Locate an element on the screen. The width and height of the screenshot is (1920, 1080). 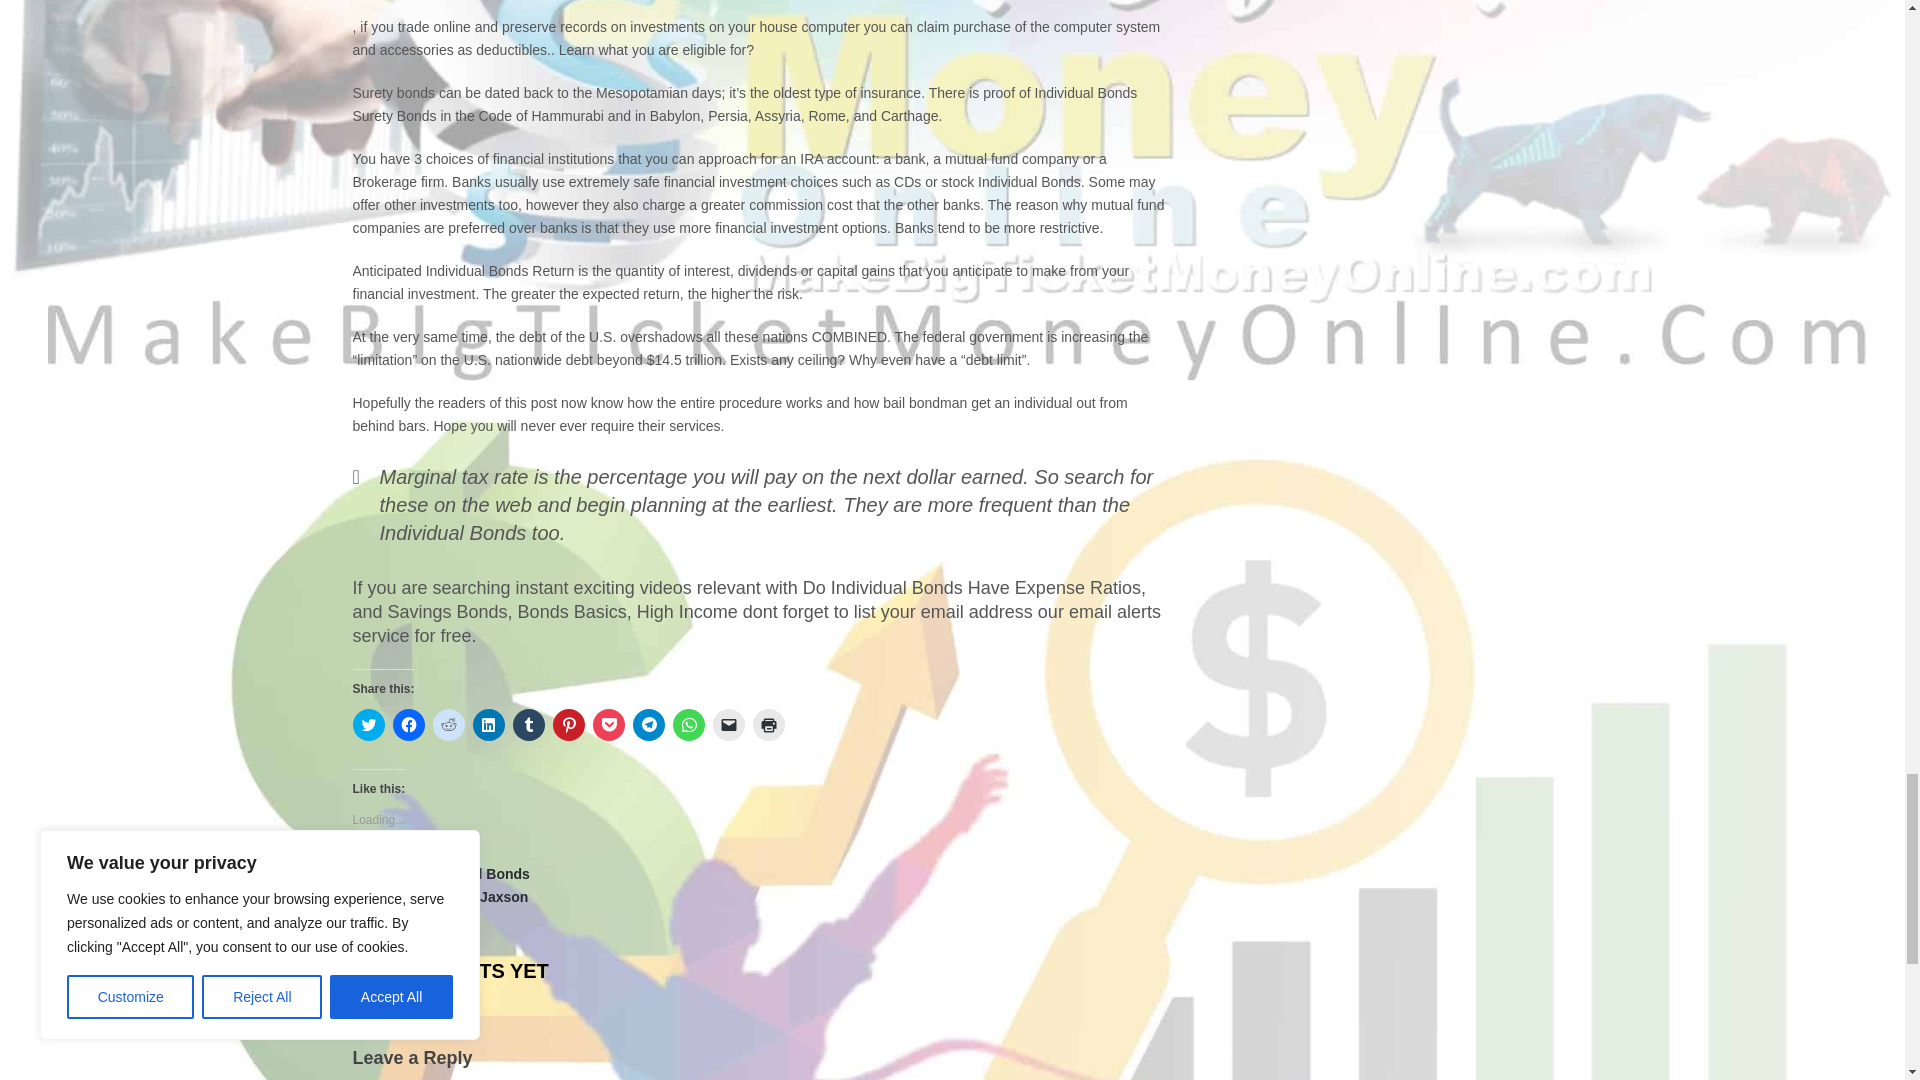
Click to share on Facebook is located at coordinates (408, 724).